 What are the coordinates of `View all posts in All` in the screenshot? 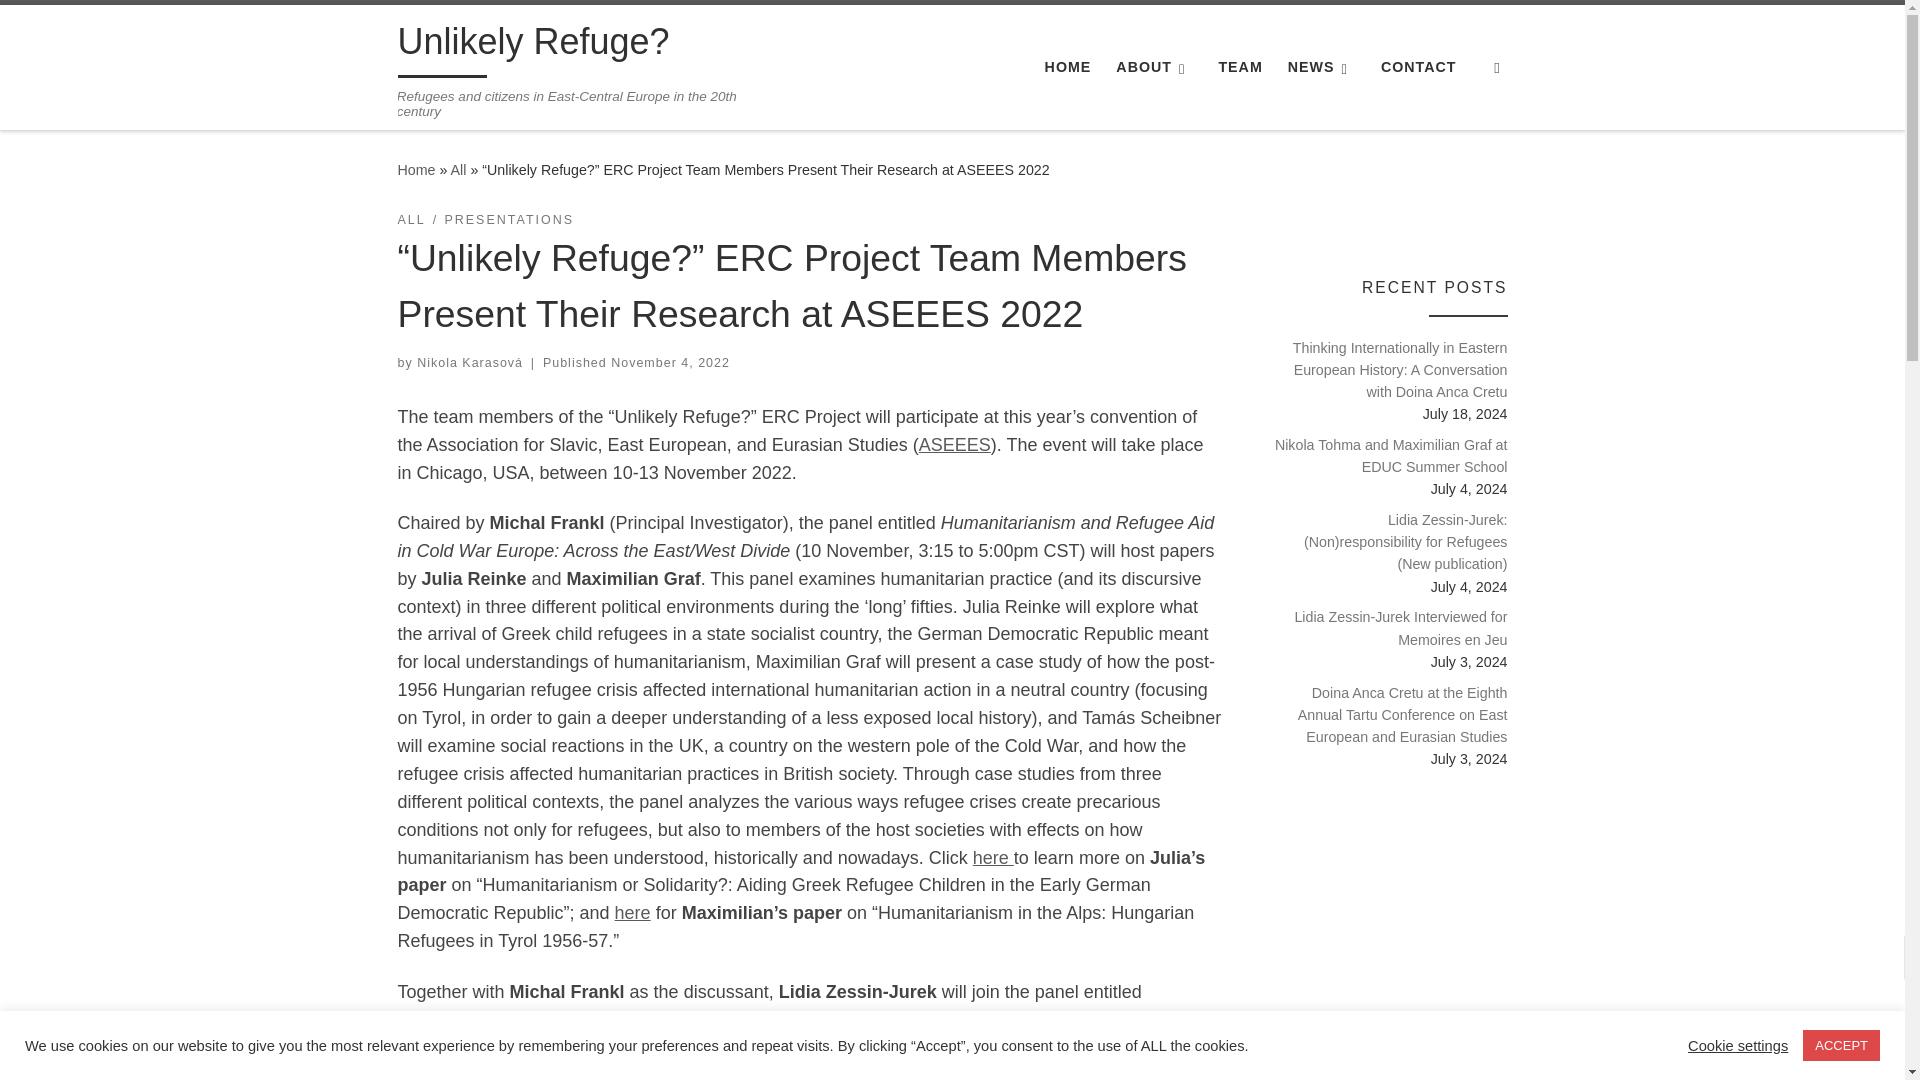 It's located at (412, 220).